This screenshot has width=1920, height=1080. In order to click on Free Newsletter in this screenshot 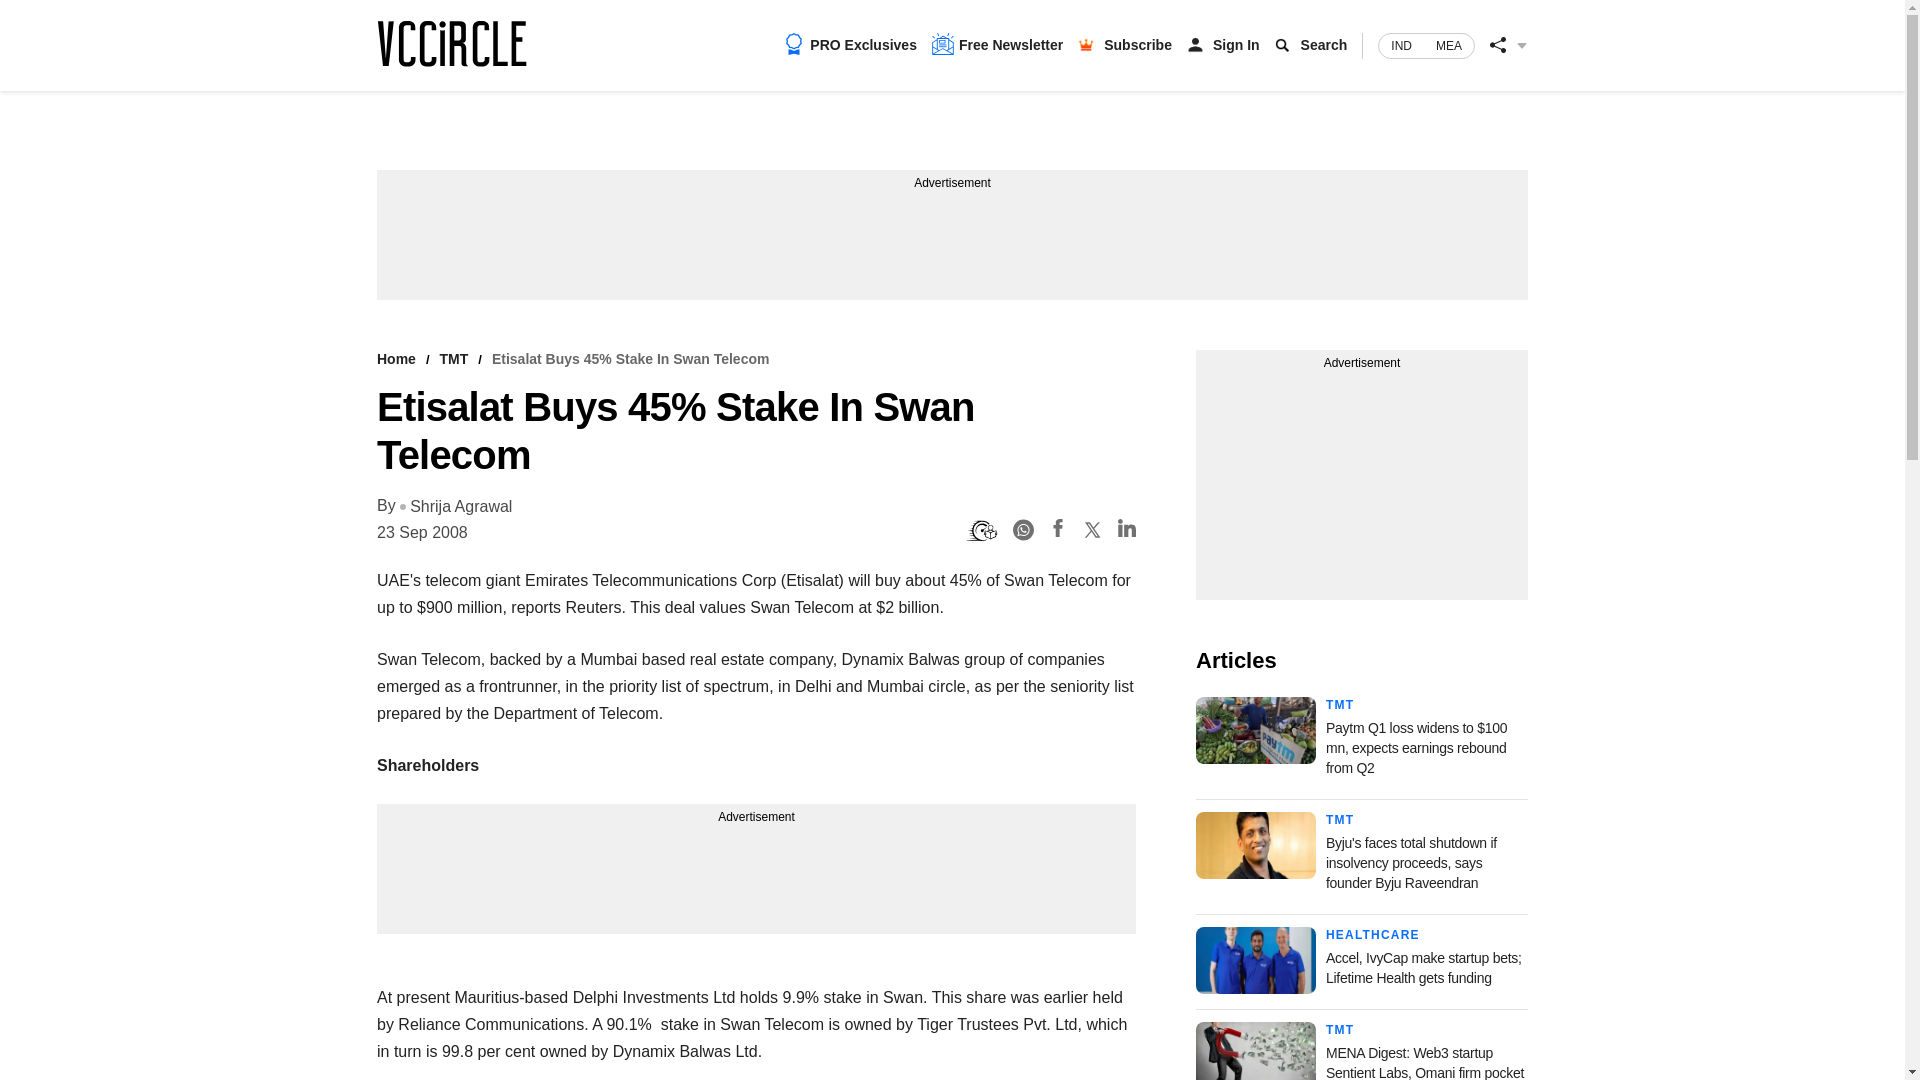, I will do `click(997, 44)`.